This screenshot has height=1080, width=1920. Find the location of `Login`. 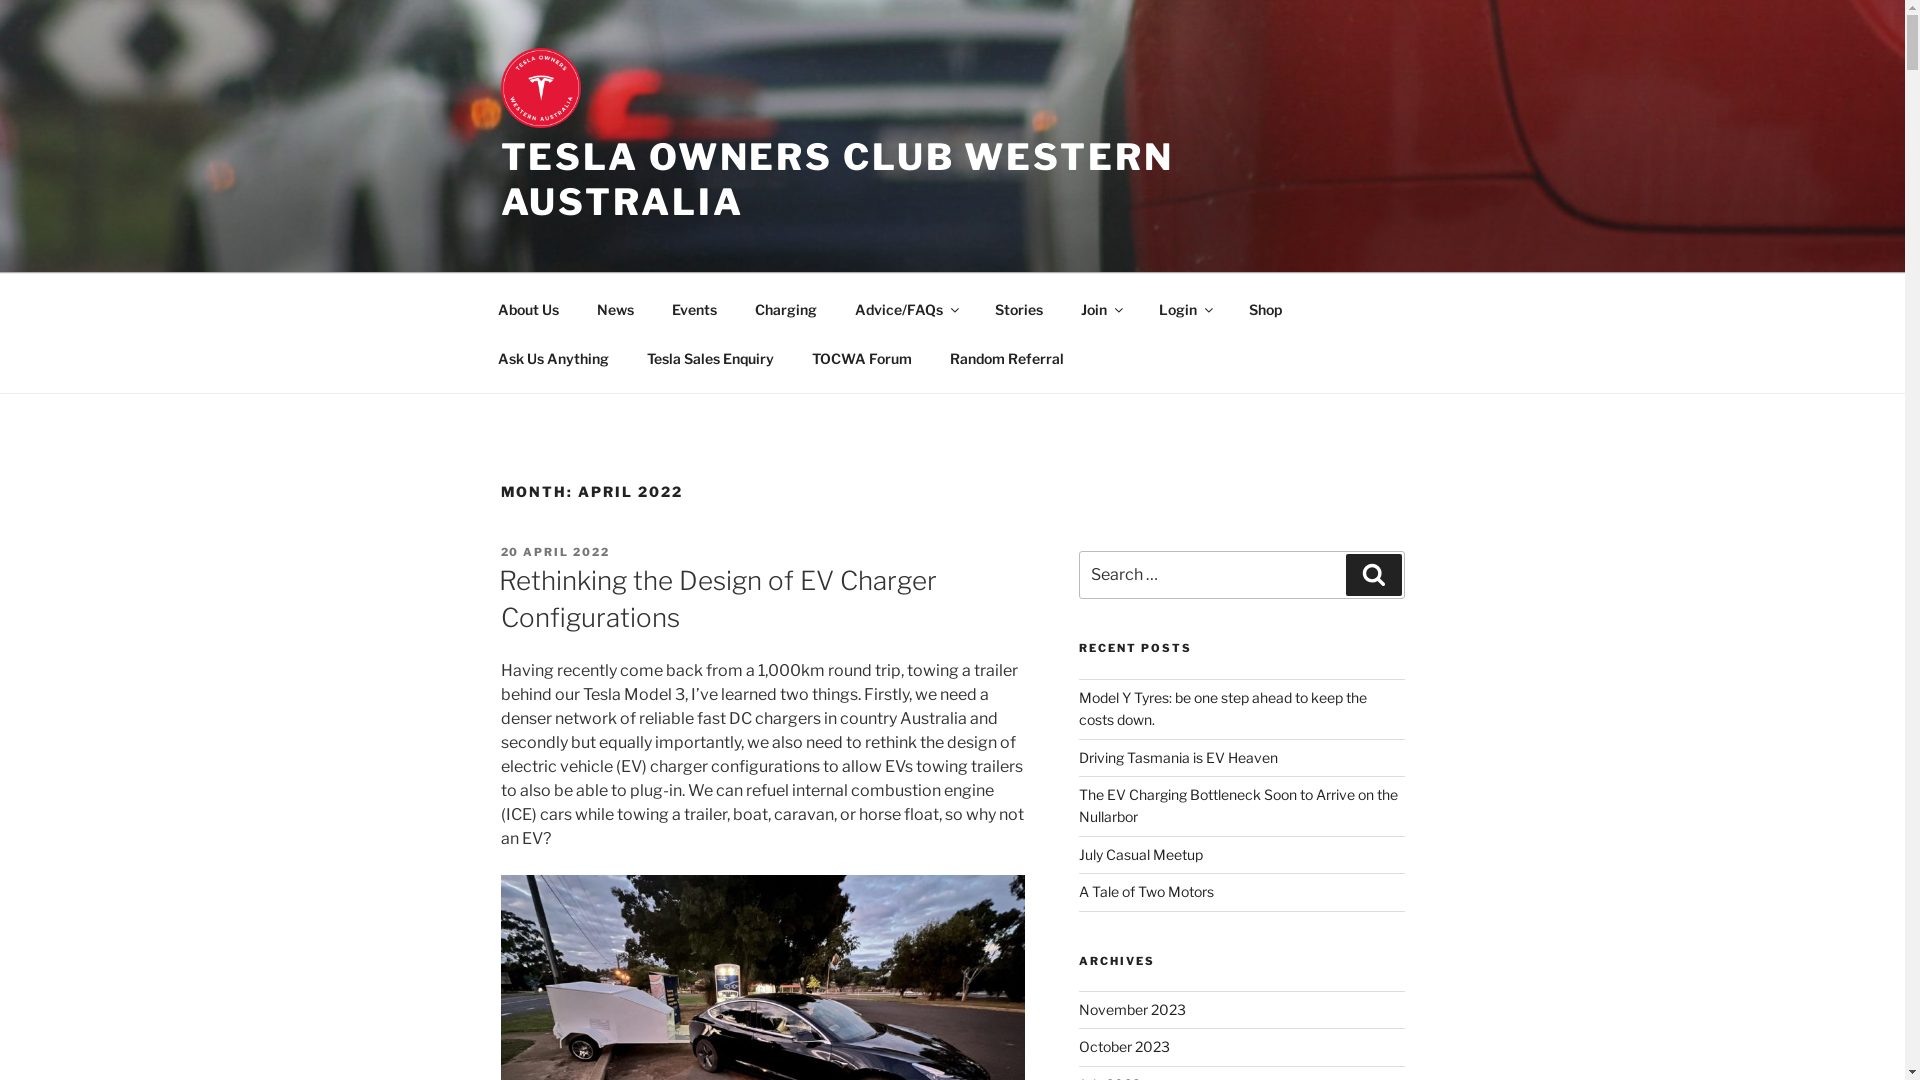

Login is located at coordinates (1186, 308).